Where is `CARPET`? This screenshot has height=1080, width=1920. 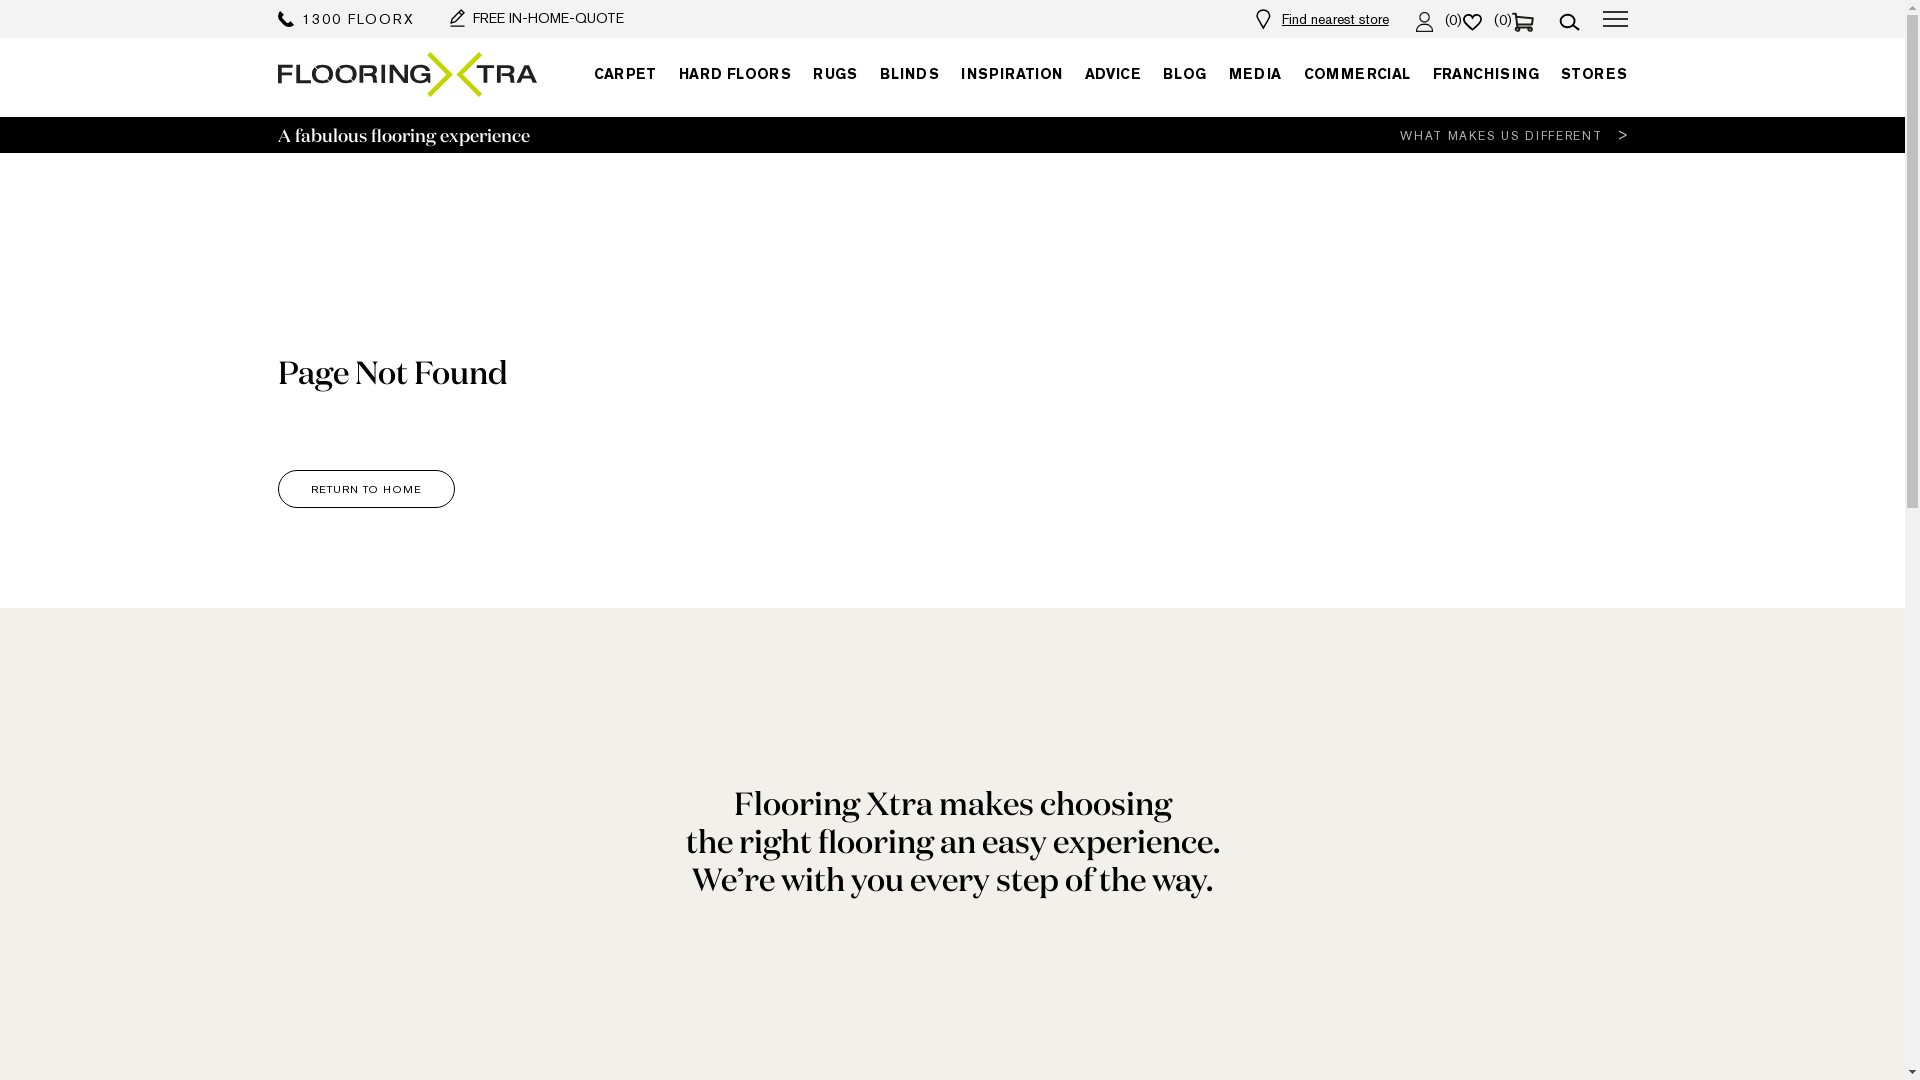
CARPET is located at coordinates (625, 74).